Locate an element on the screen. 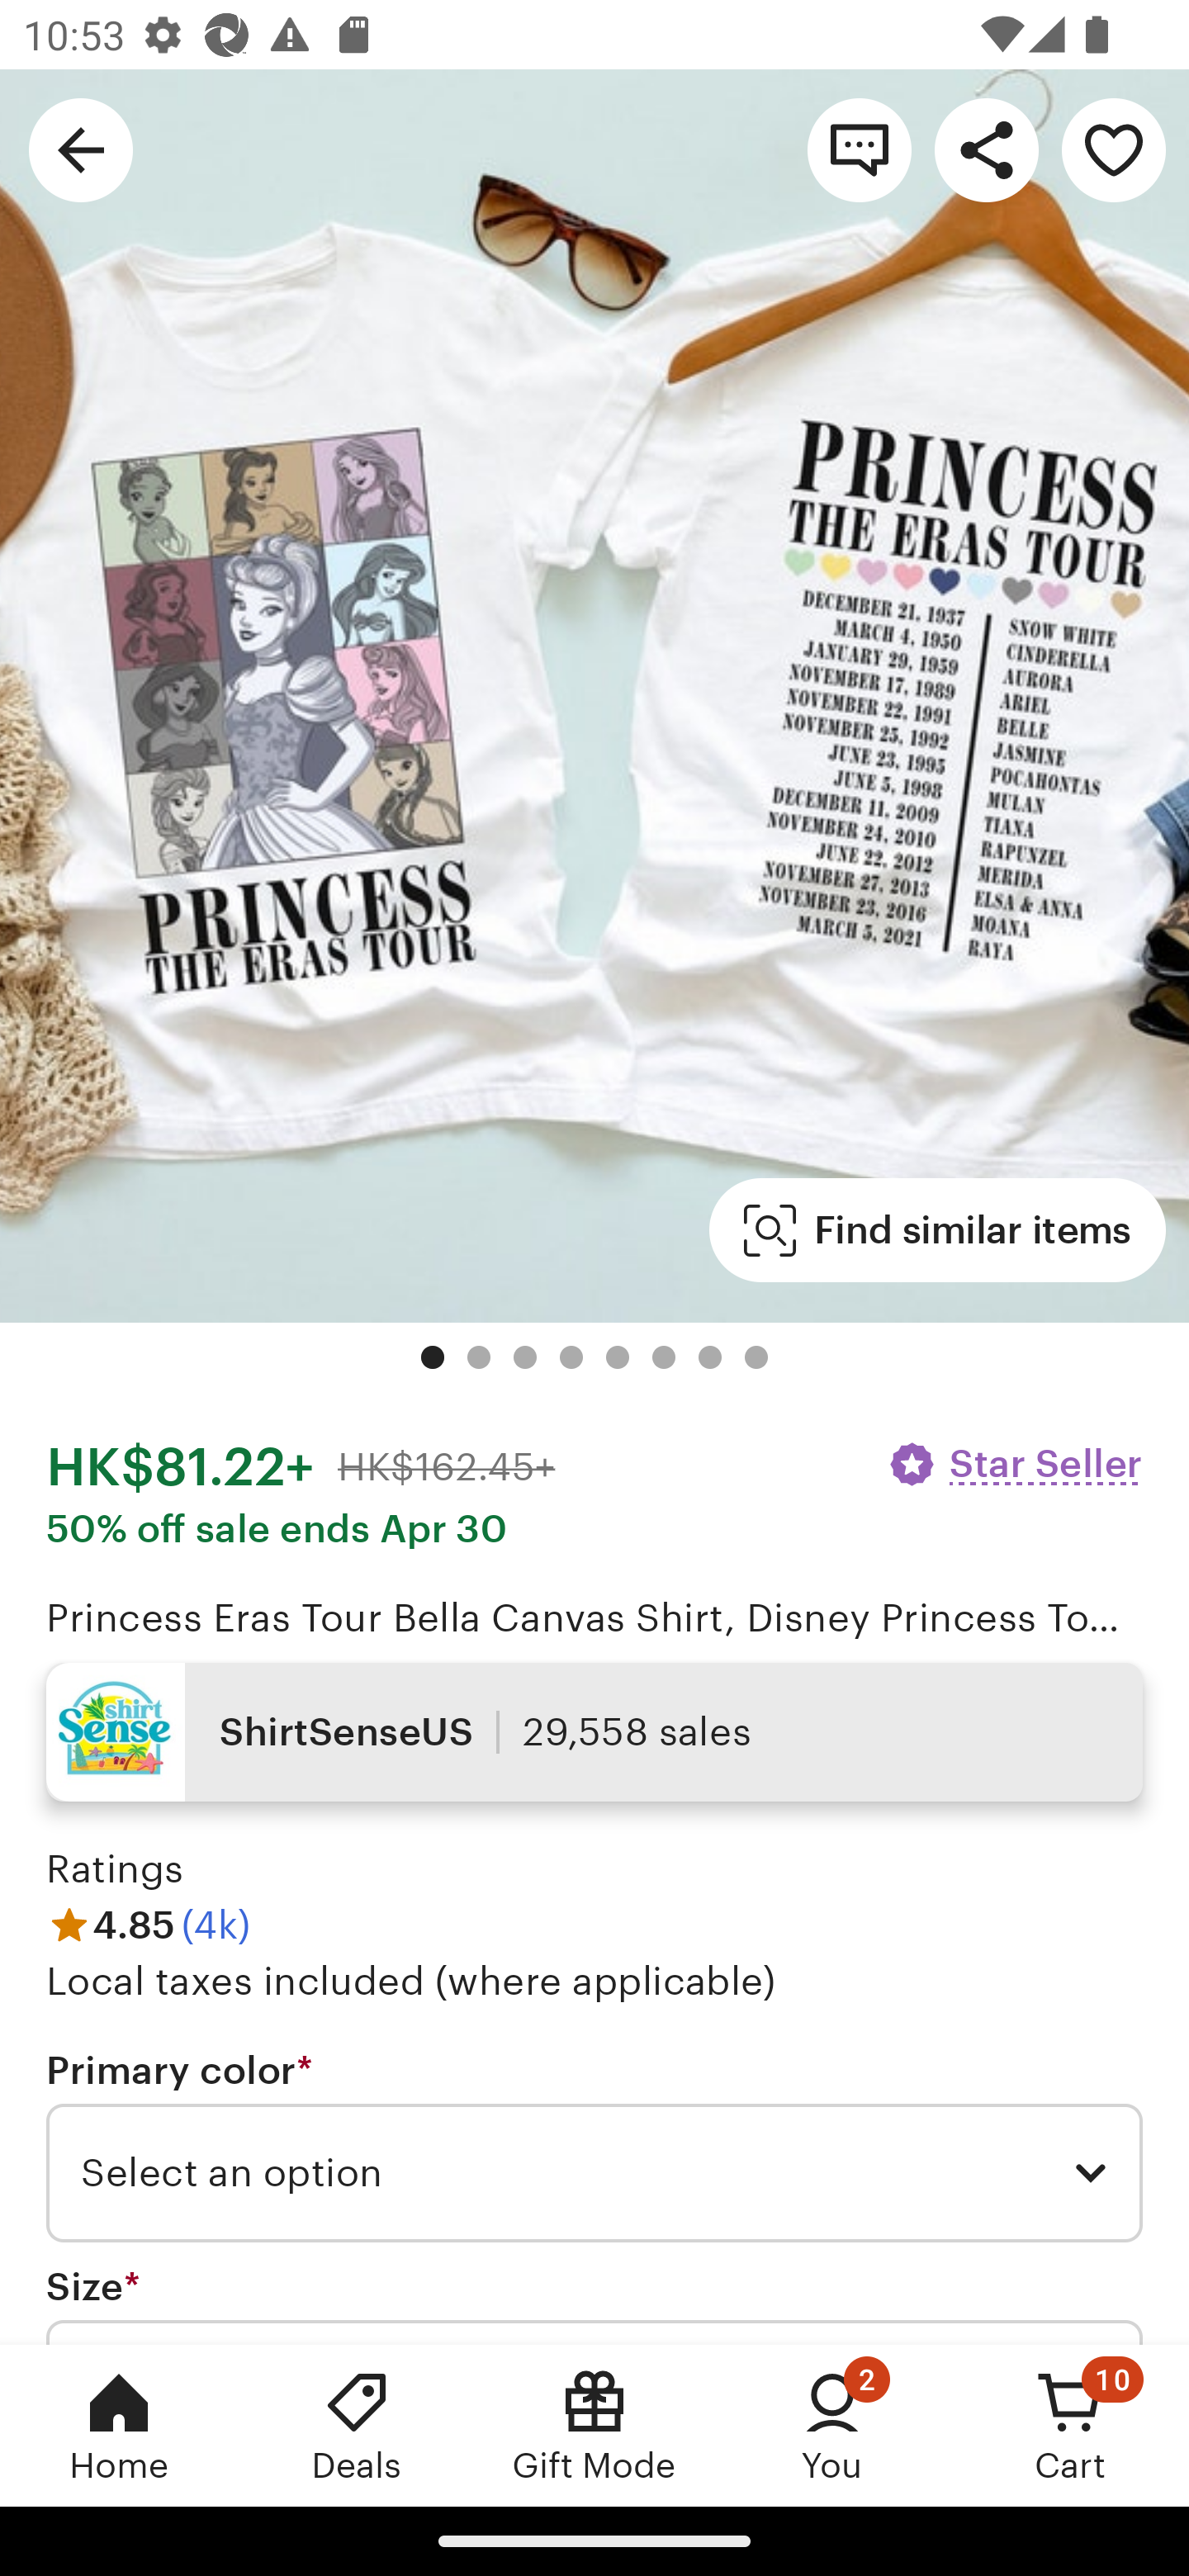  ShirtSenseUS 29,558 sales is located at coordinates (594, 1732).